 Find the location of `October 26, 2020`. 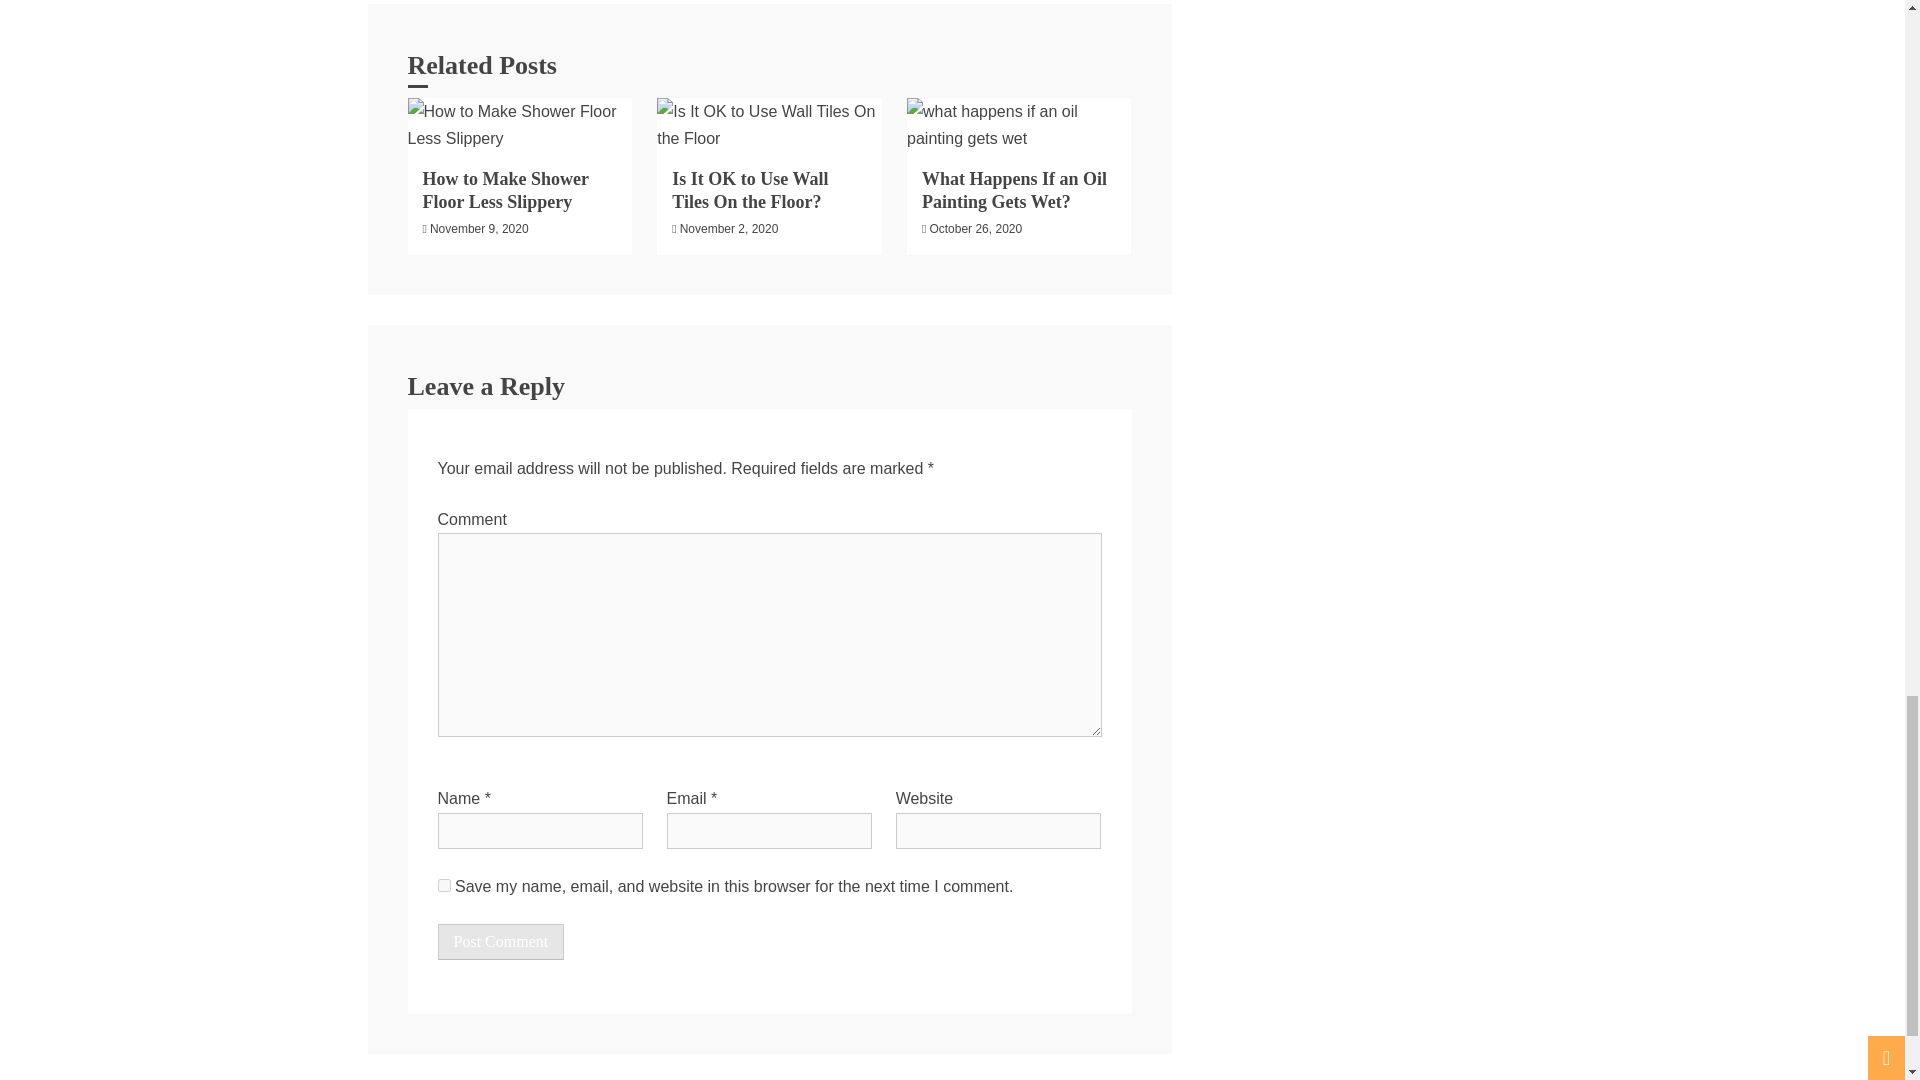

October 26, 2020 is located at coordinates (975, 229).